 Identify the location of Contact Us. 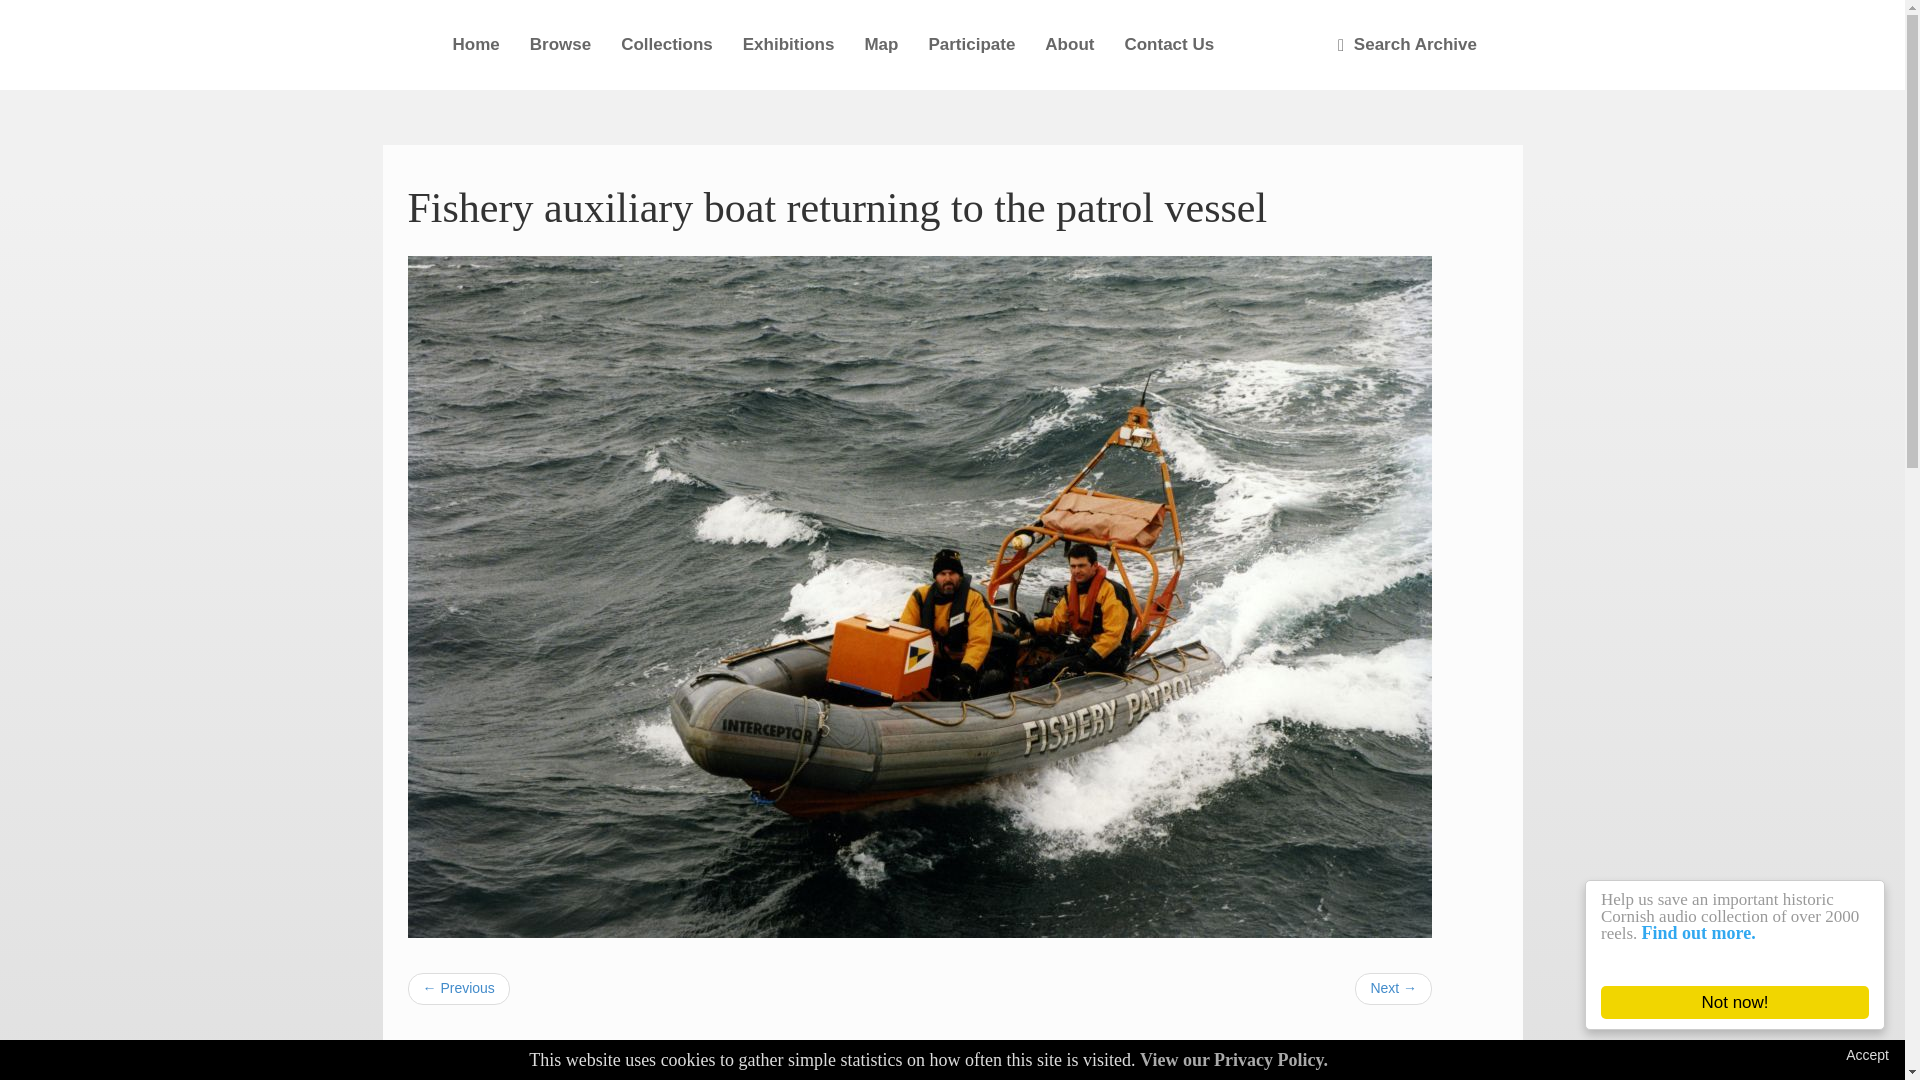
(1168, 44).